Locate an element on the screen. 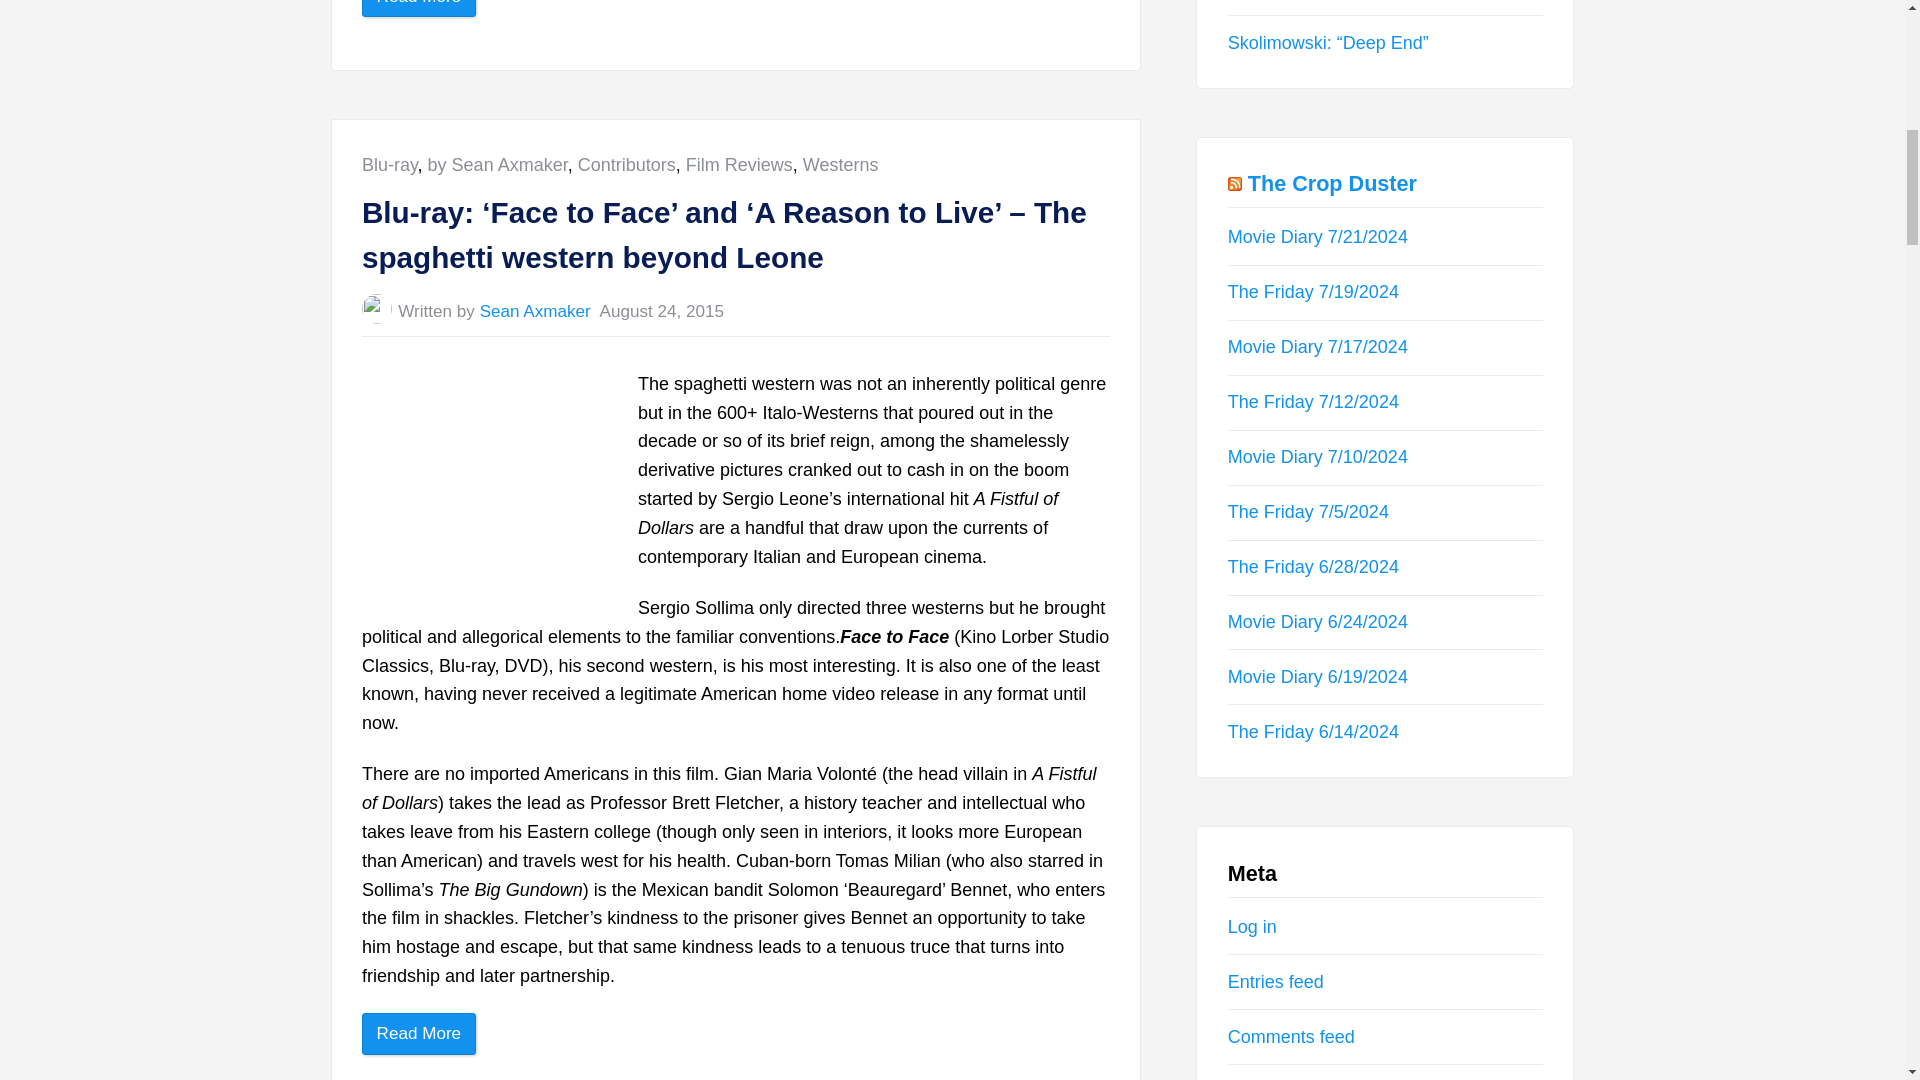 The width and height of the screenshot is (1920, 1080). Blu-ray is located at coordinates (390, 164).